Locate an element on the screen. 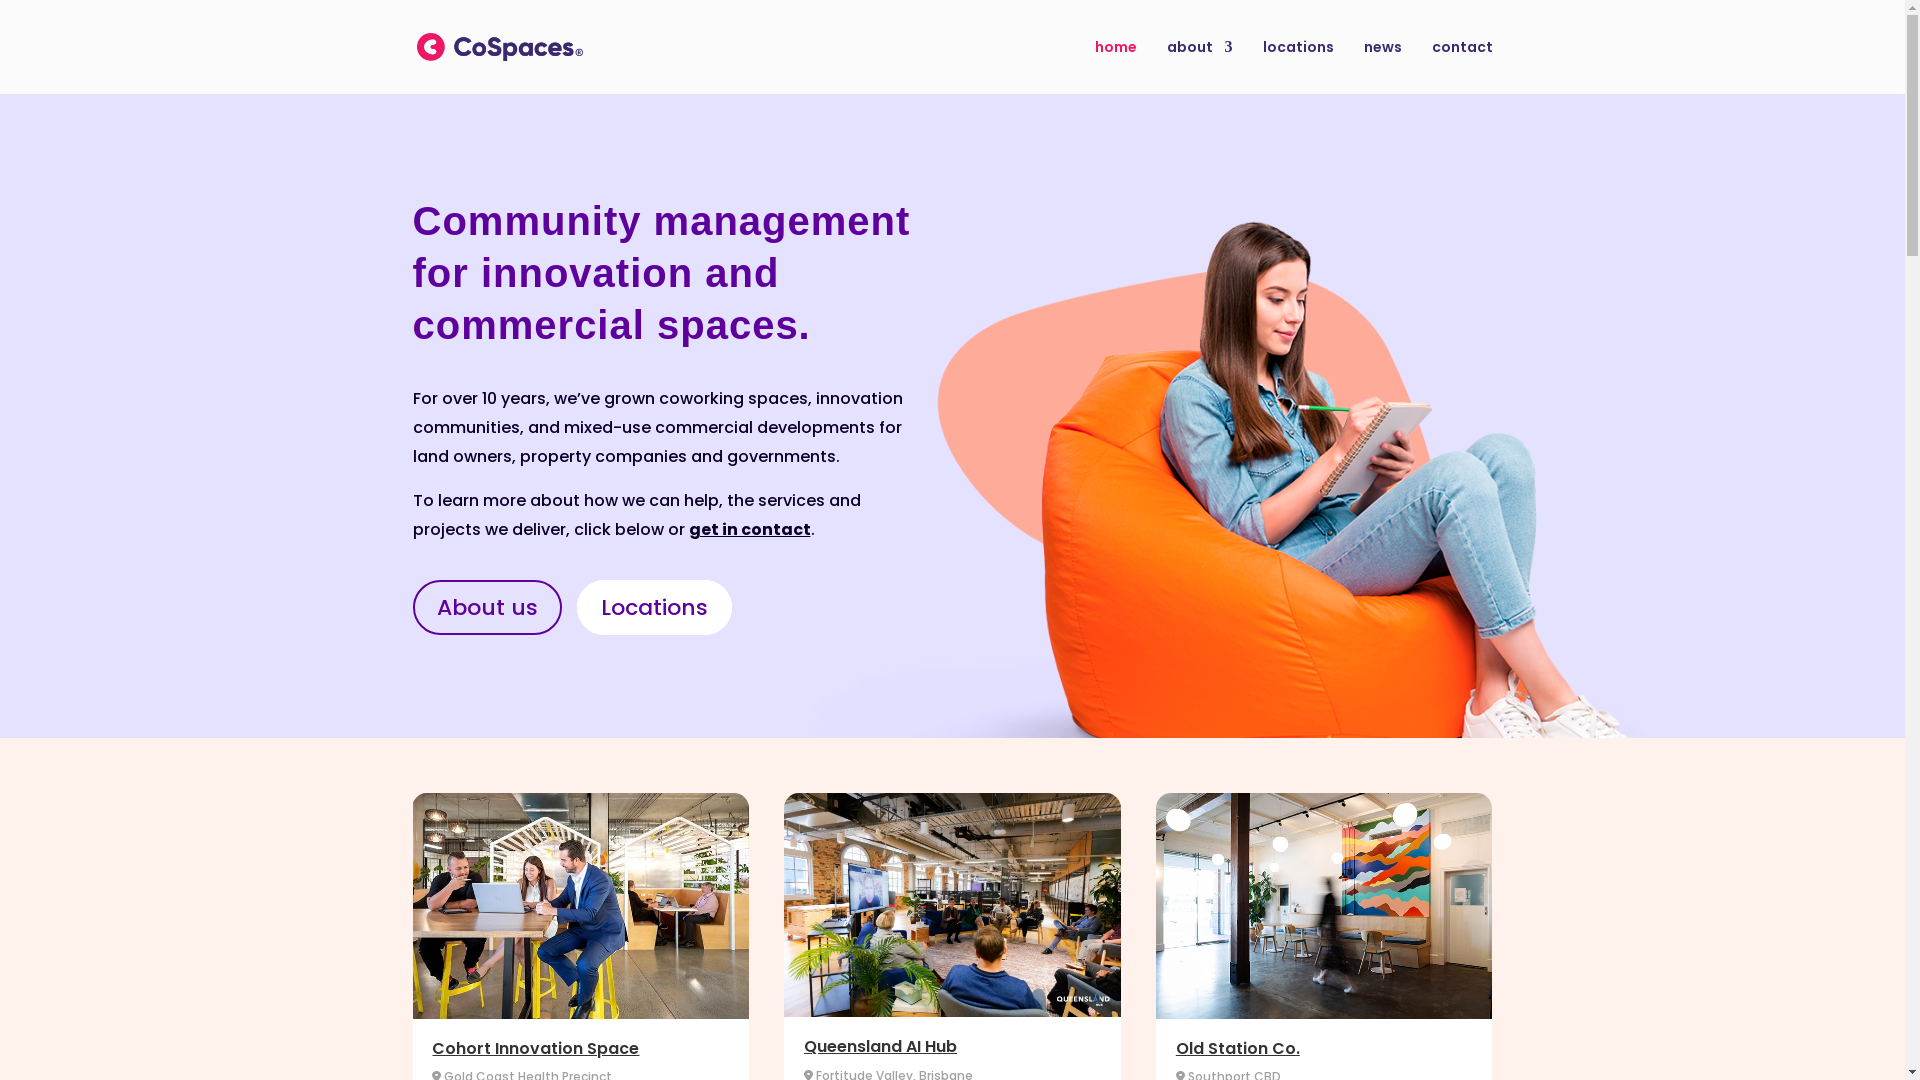 This screenshot has height=1080, width=1920. about is located at coordinates (1199, 67).